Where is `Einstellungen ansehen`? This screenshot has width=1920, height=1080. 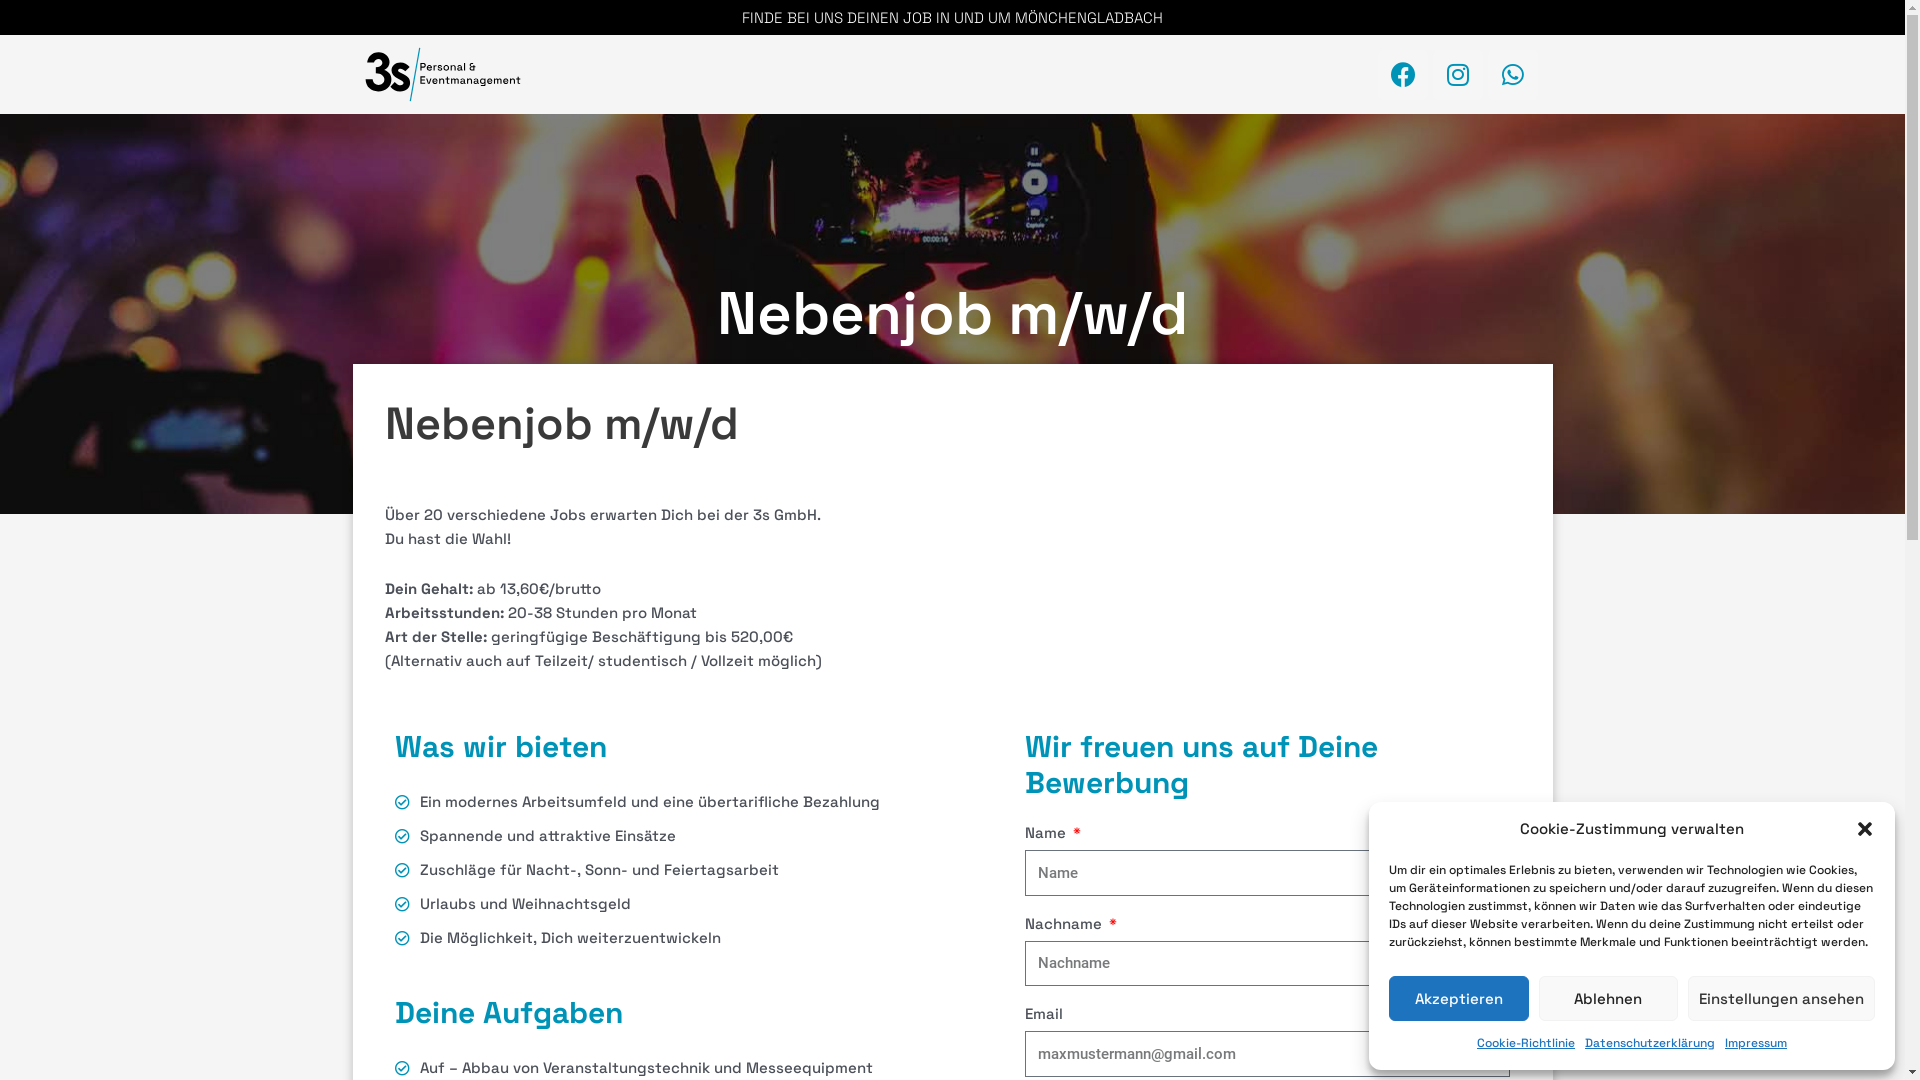
Einstellungen ansehen is located at coordinates (1782, 998).